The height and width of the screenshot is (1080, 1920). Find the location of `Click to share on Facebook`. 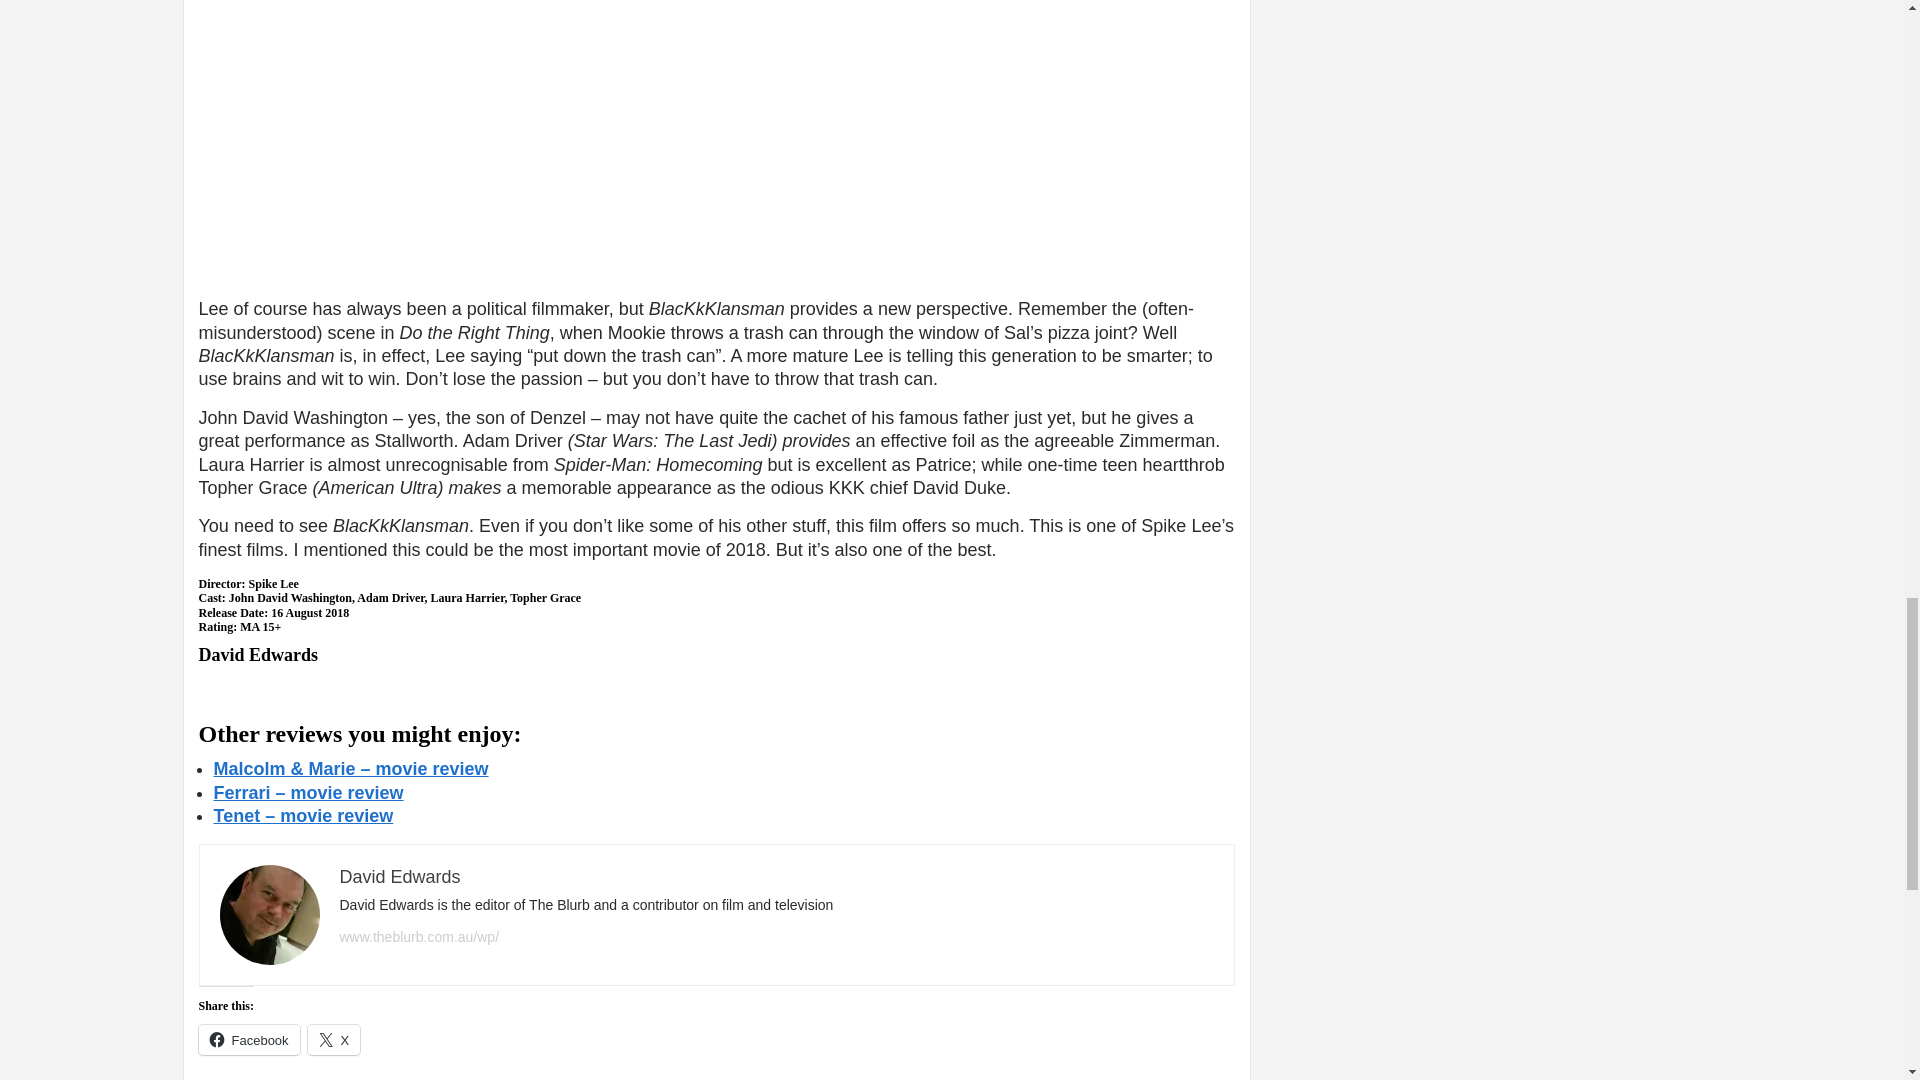

Click to share on Facebook is located at coordinates (248, 1040).